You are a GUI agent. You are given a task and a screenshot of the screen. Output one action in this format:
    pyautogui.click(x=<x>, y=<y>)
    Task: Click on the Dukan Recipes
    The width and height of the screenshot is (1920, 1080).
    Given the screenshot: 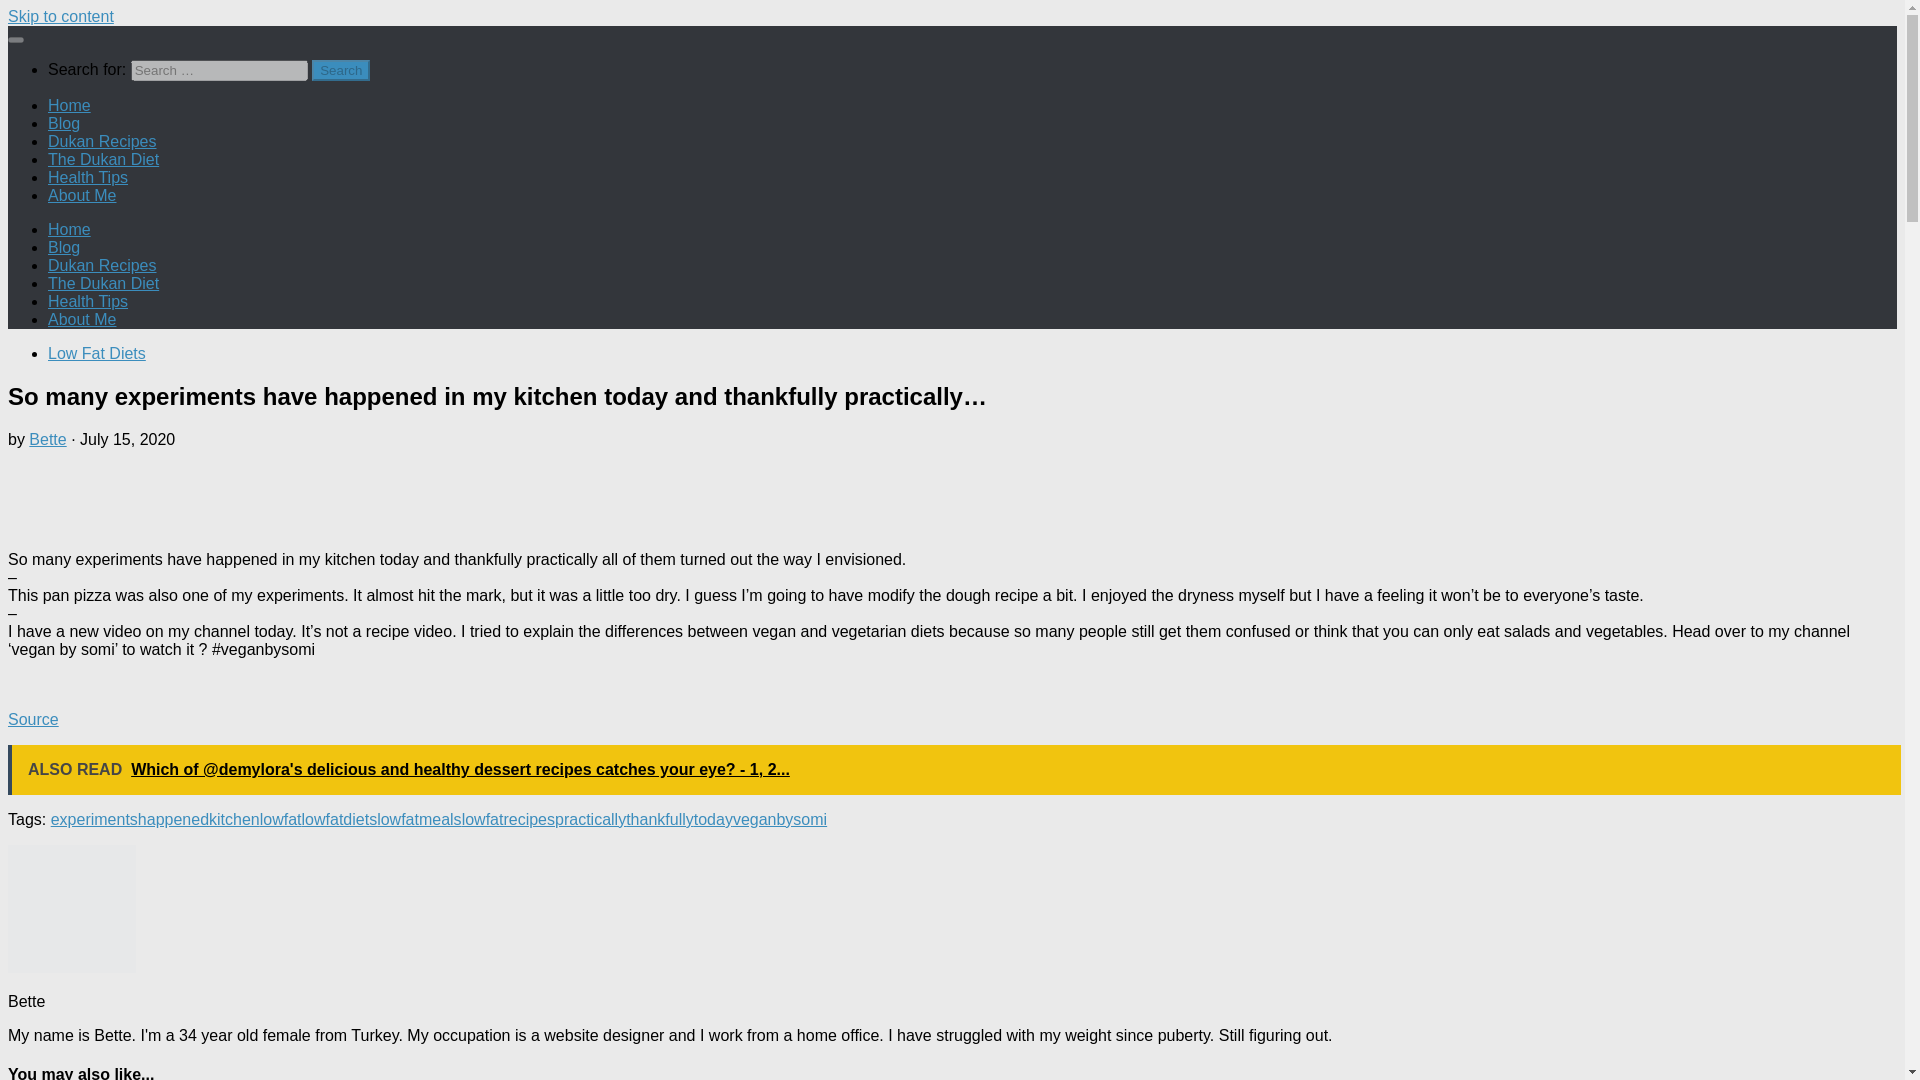 What is the action you would take?
    pyautogui.click(x=102, y=266)
    